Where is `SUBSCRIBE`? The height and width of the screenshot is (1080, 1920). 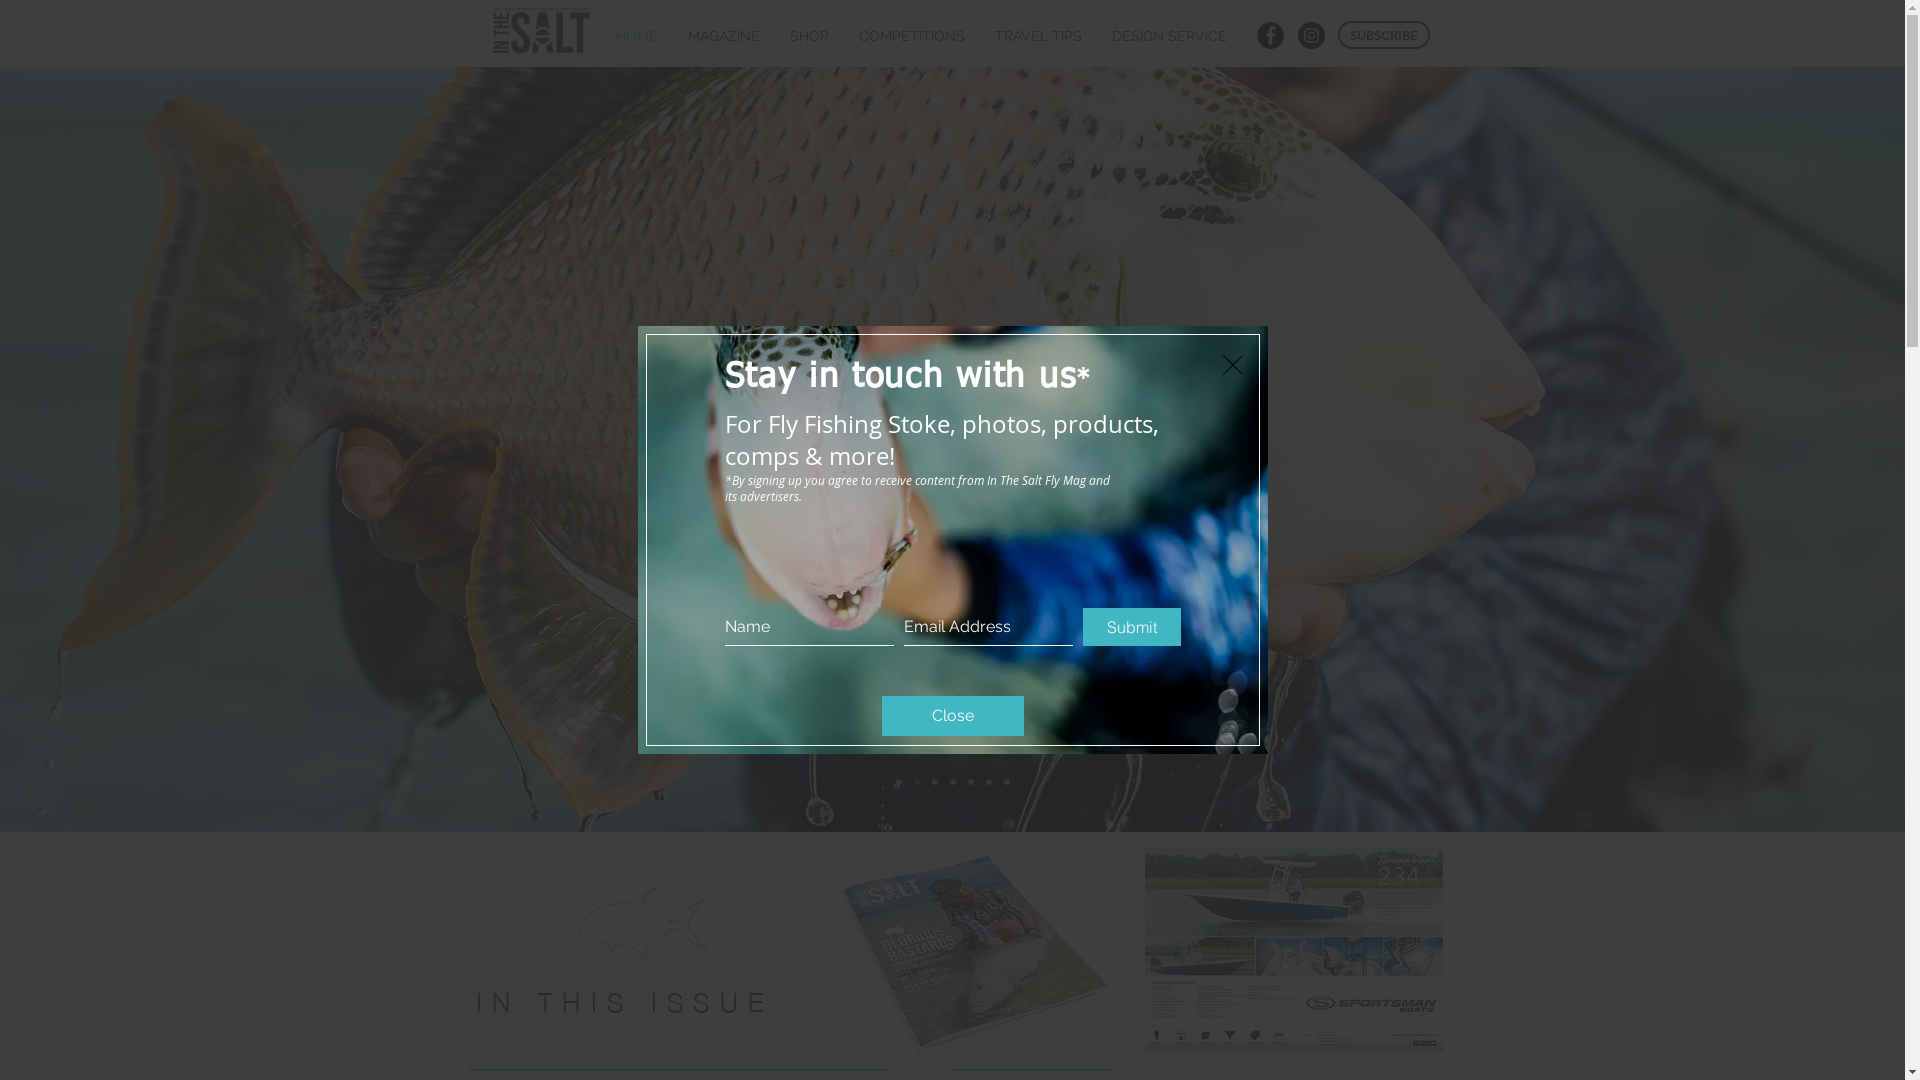 SUBSCRIBE is located at coordinates (1384, 35).